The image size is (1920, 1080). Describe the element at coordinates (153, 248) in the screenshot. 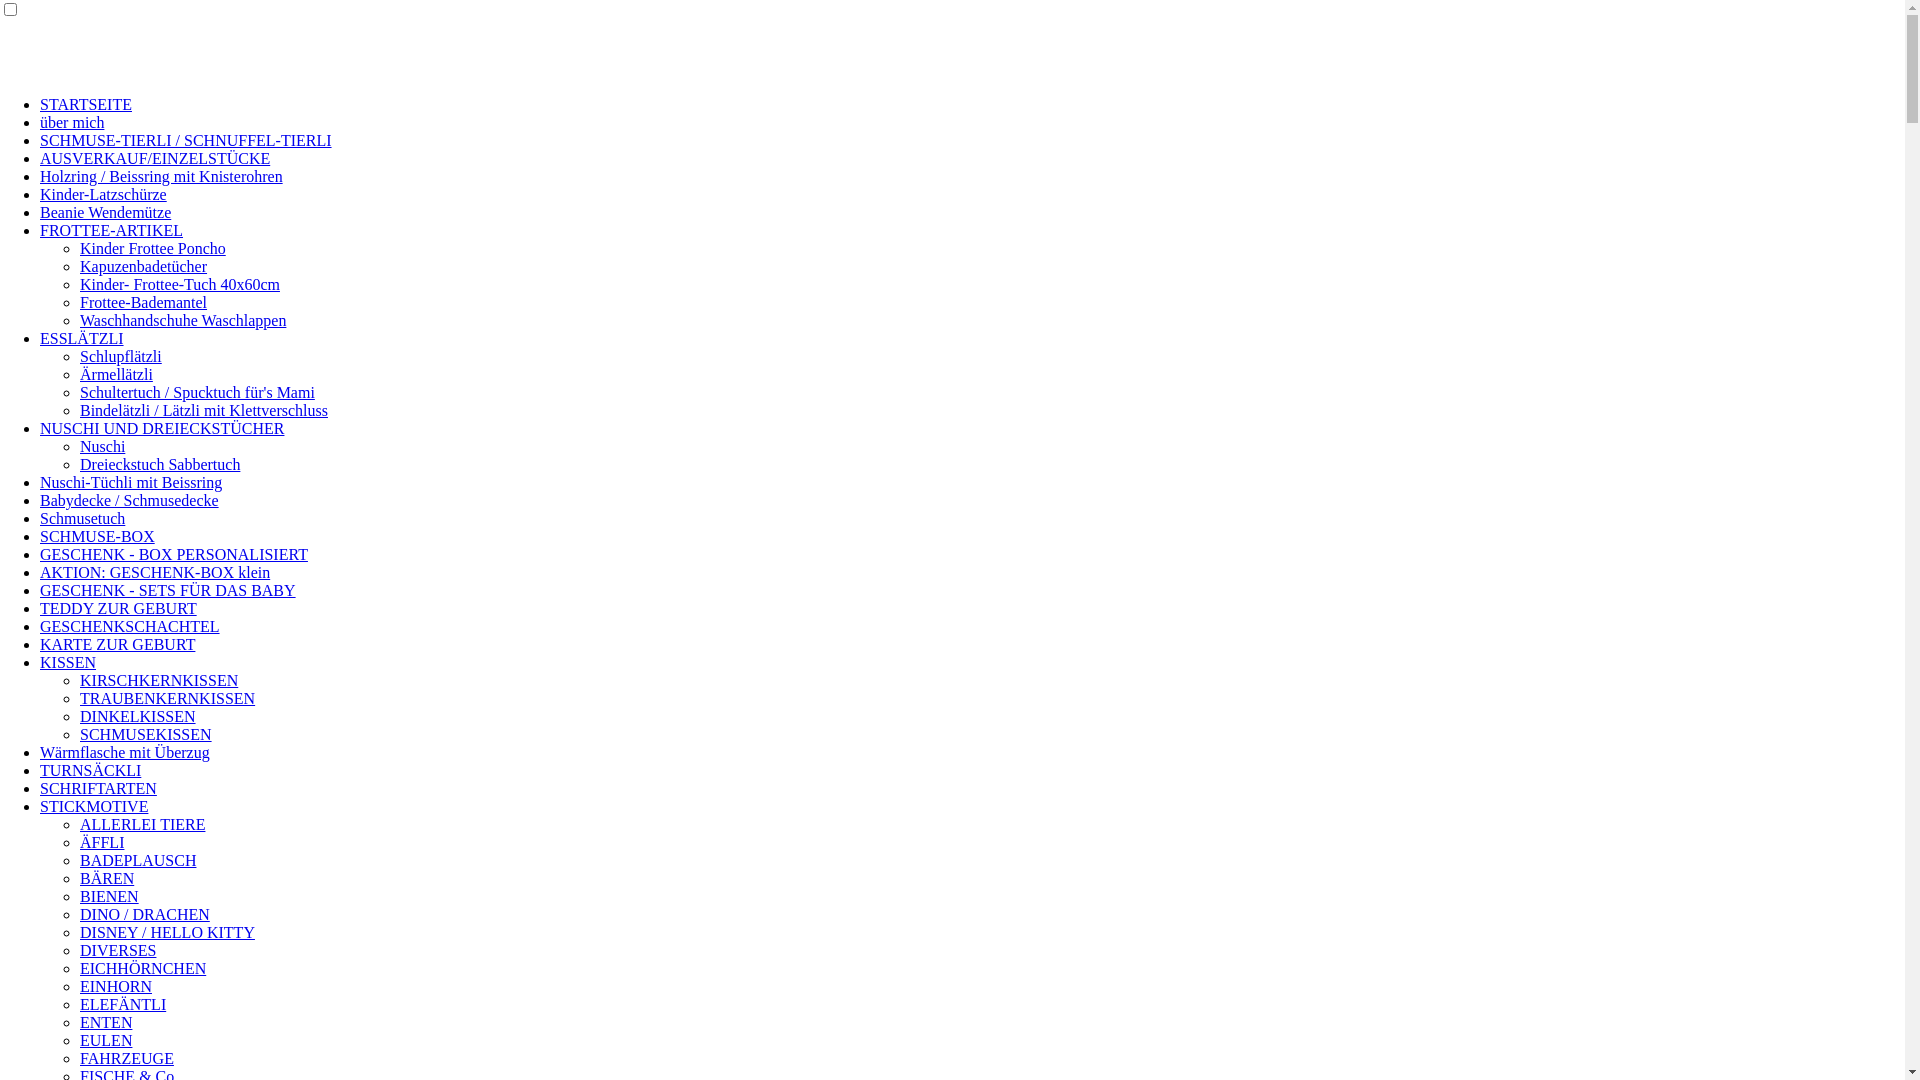

I see `Kinder Frottee Poncho` at that location.